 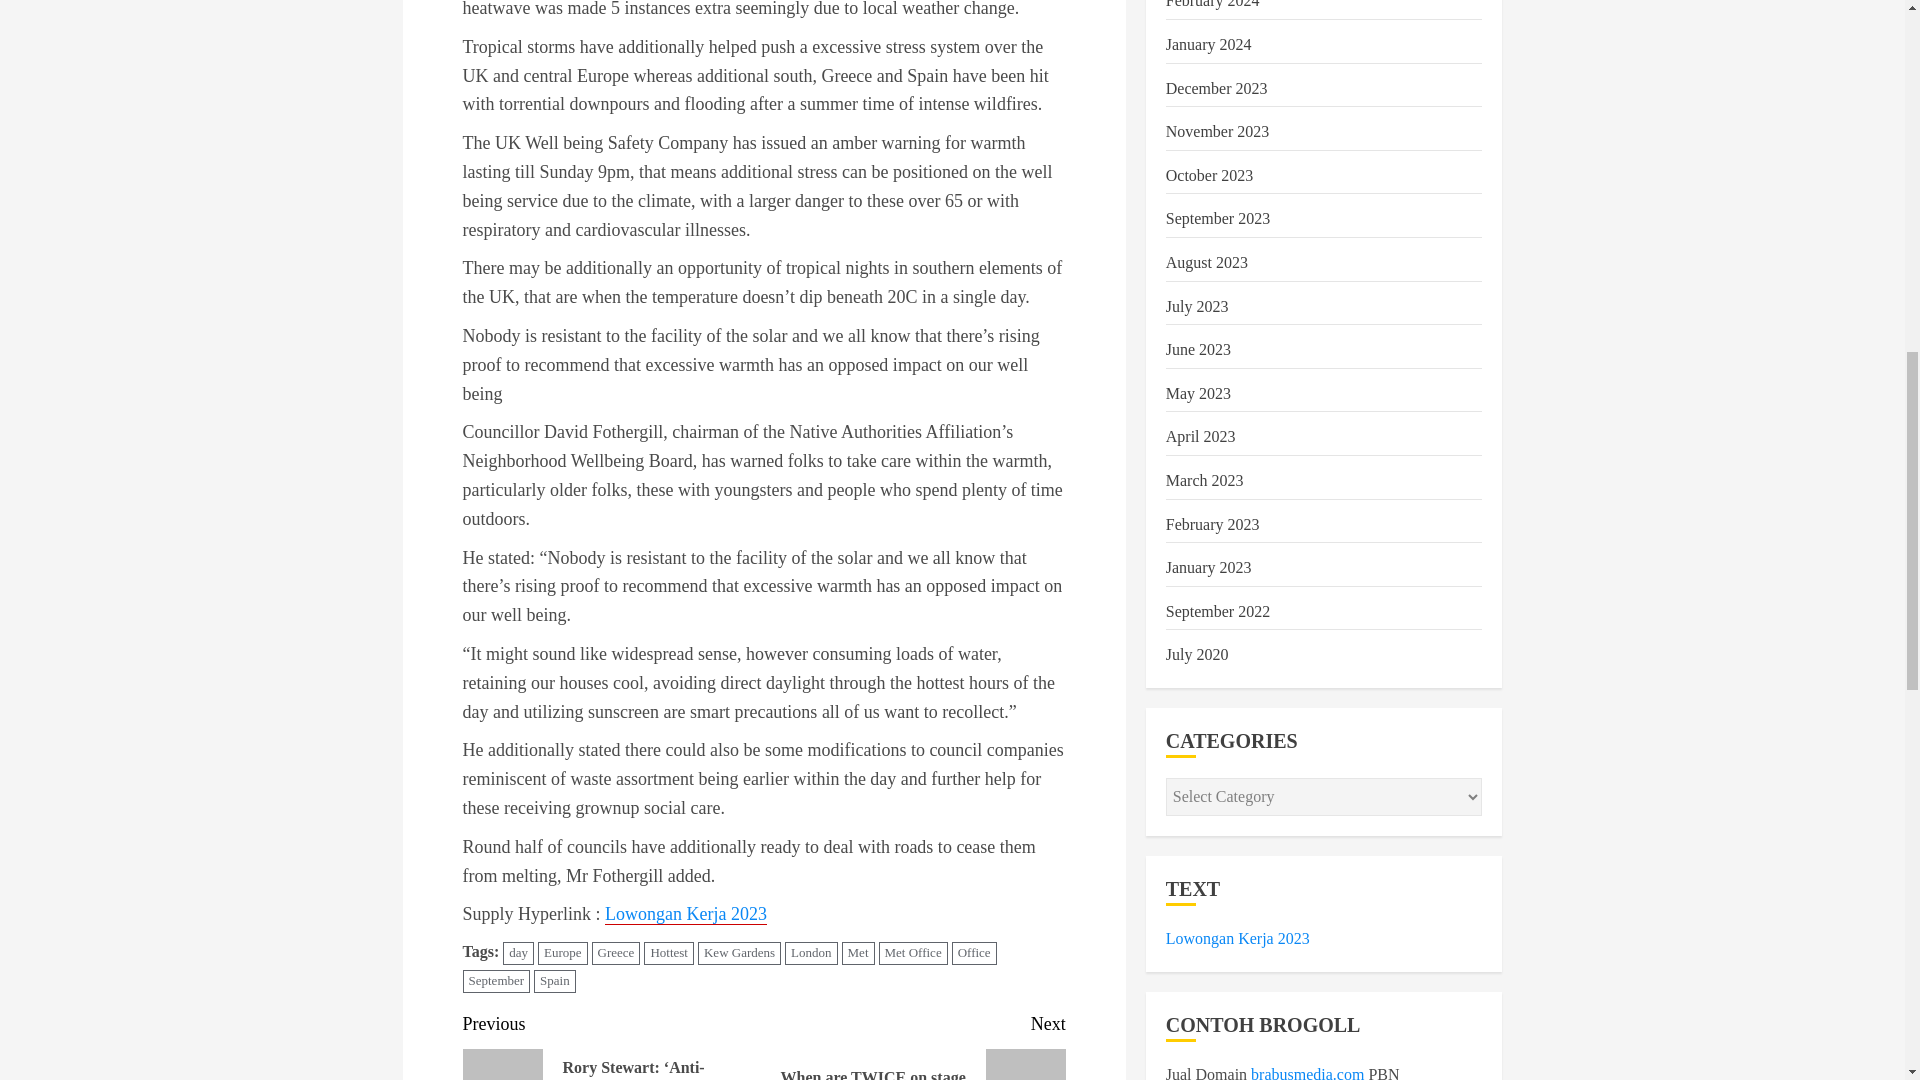 What do you see at coordinates (974, 953) in the screenshot?
I see `Office` at bounding box center [974, 953].